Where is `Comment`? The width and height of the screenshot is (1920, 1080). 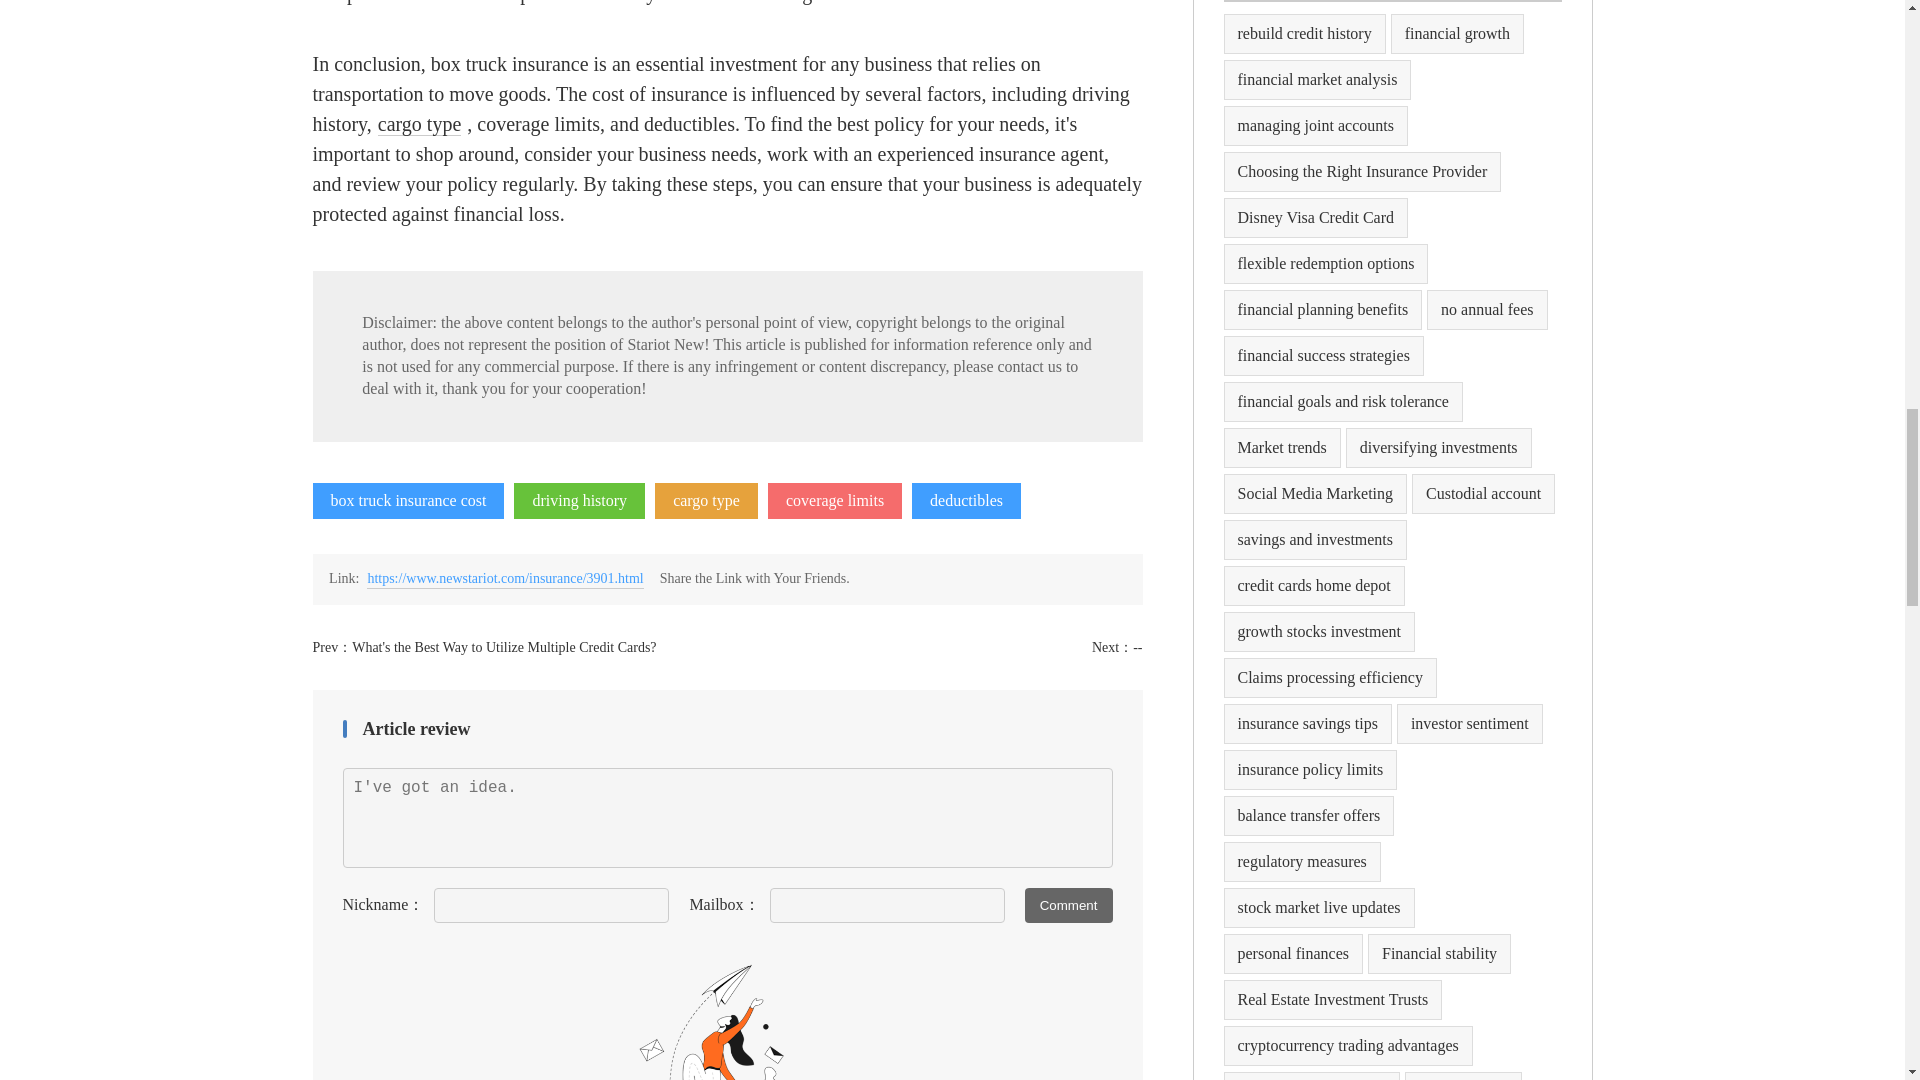 Comment is located at coordinates (1069, 905).